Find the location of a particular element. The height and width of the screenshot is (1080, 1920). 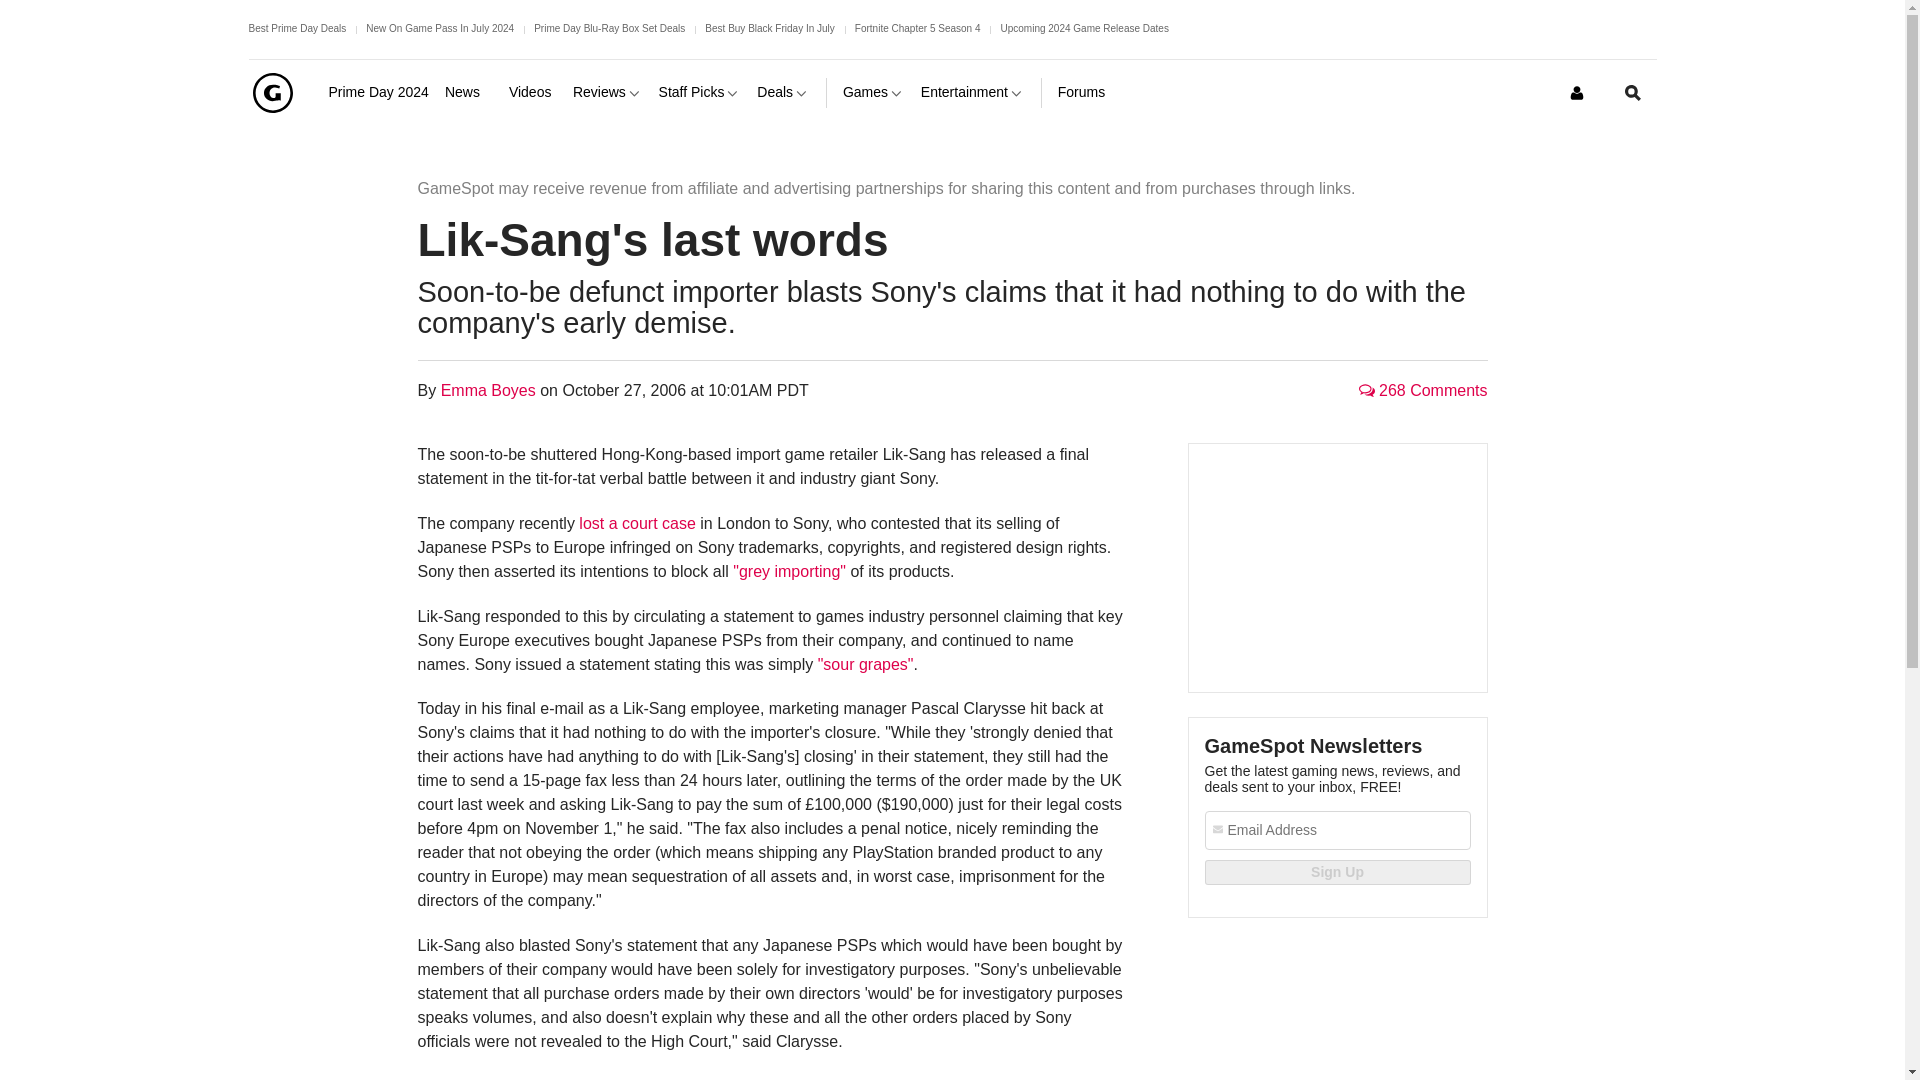

Games is located at coordinates (873, 92).